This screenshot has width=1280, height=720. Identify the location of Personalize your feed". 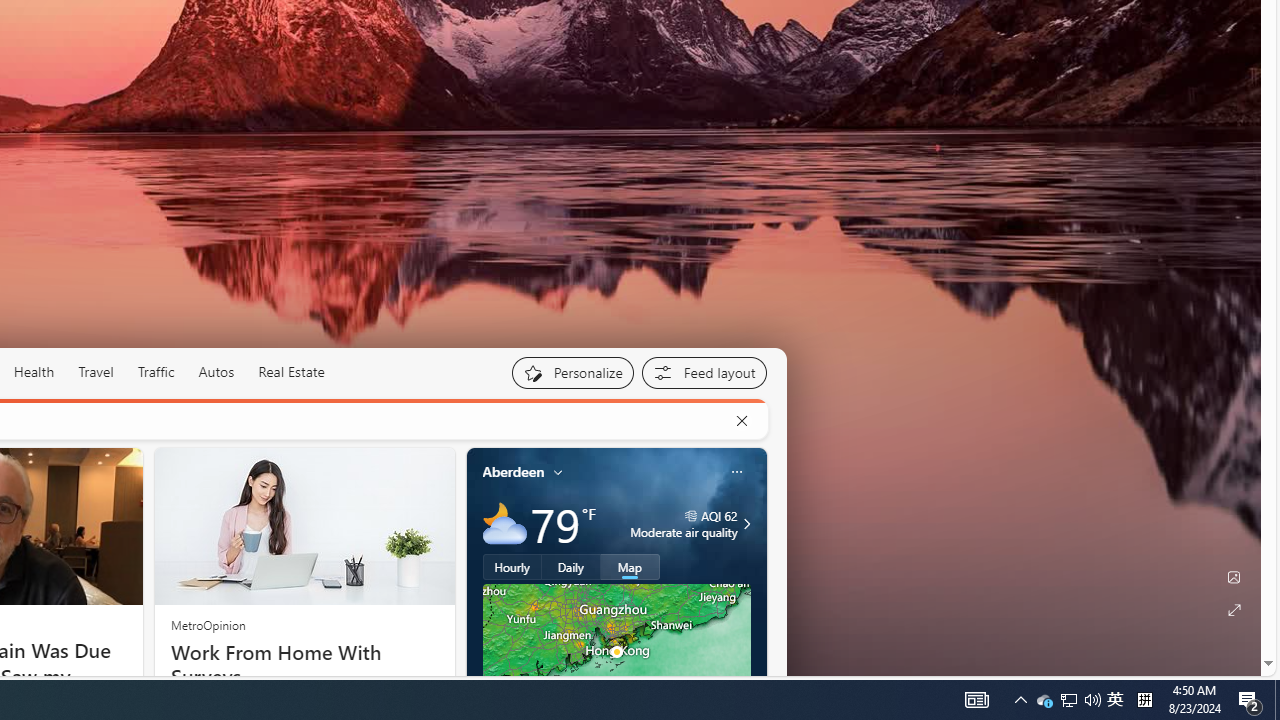
(572, 372).